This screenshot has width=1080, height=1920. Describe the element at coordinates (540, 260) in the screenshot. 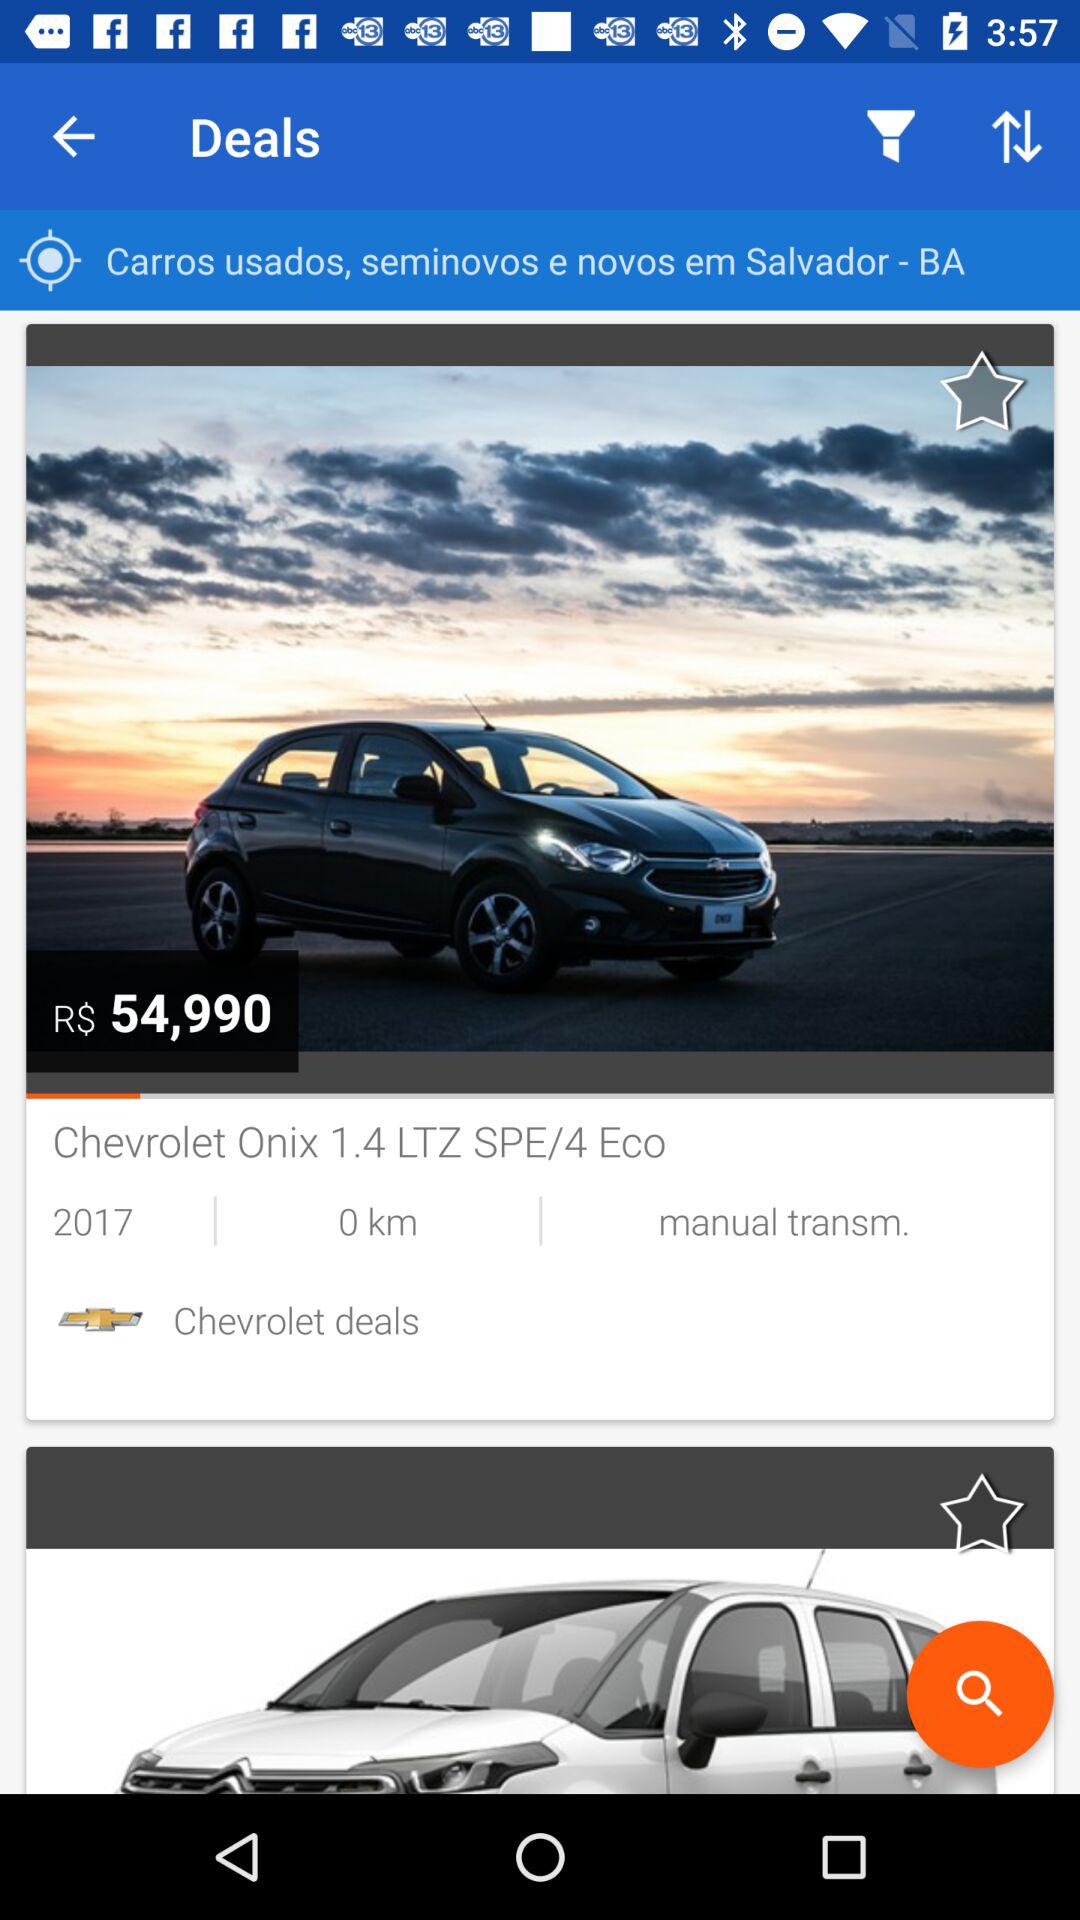

I see `jump to carros usados seminovos item` at that location.